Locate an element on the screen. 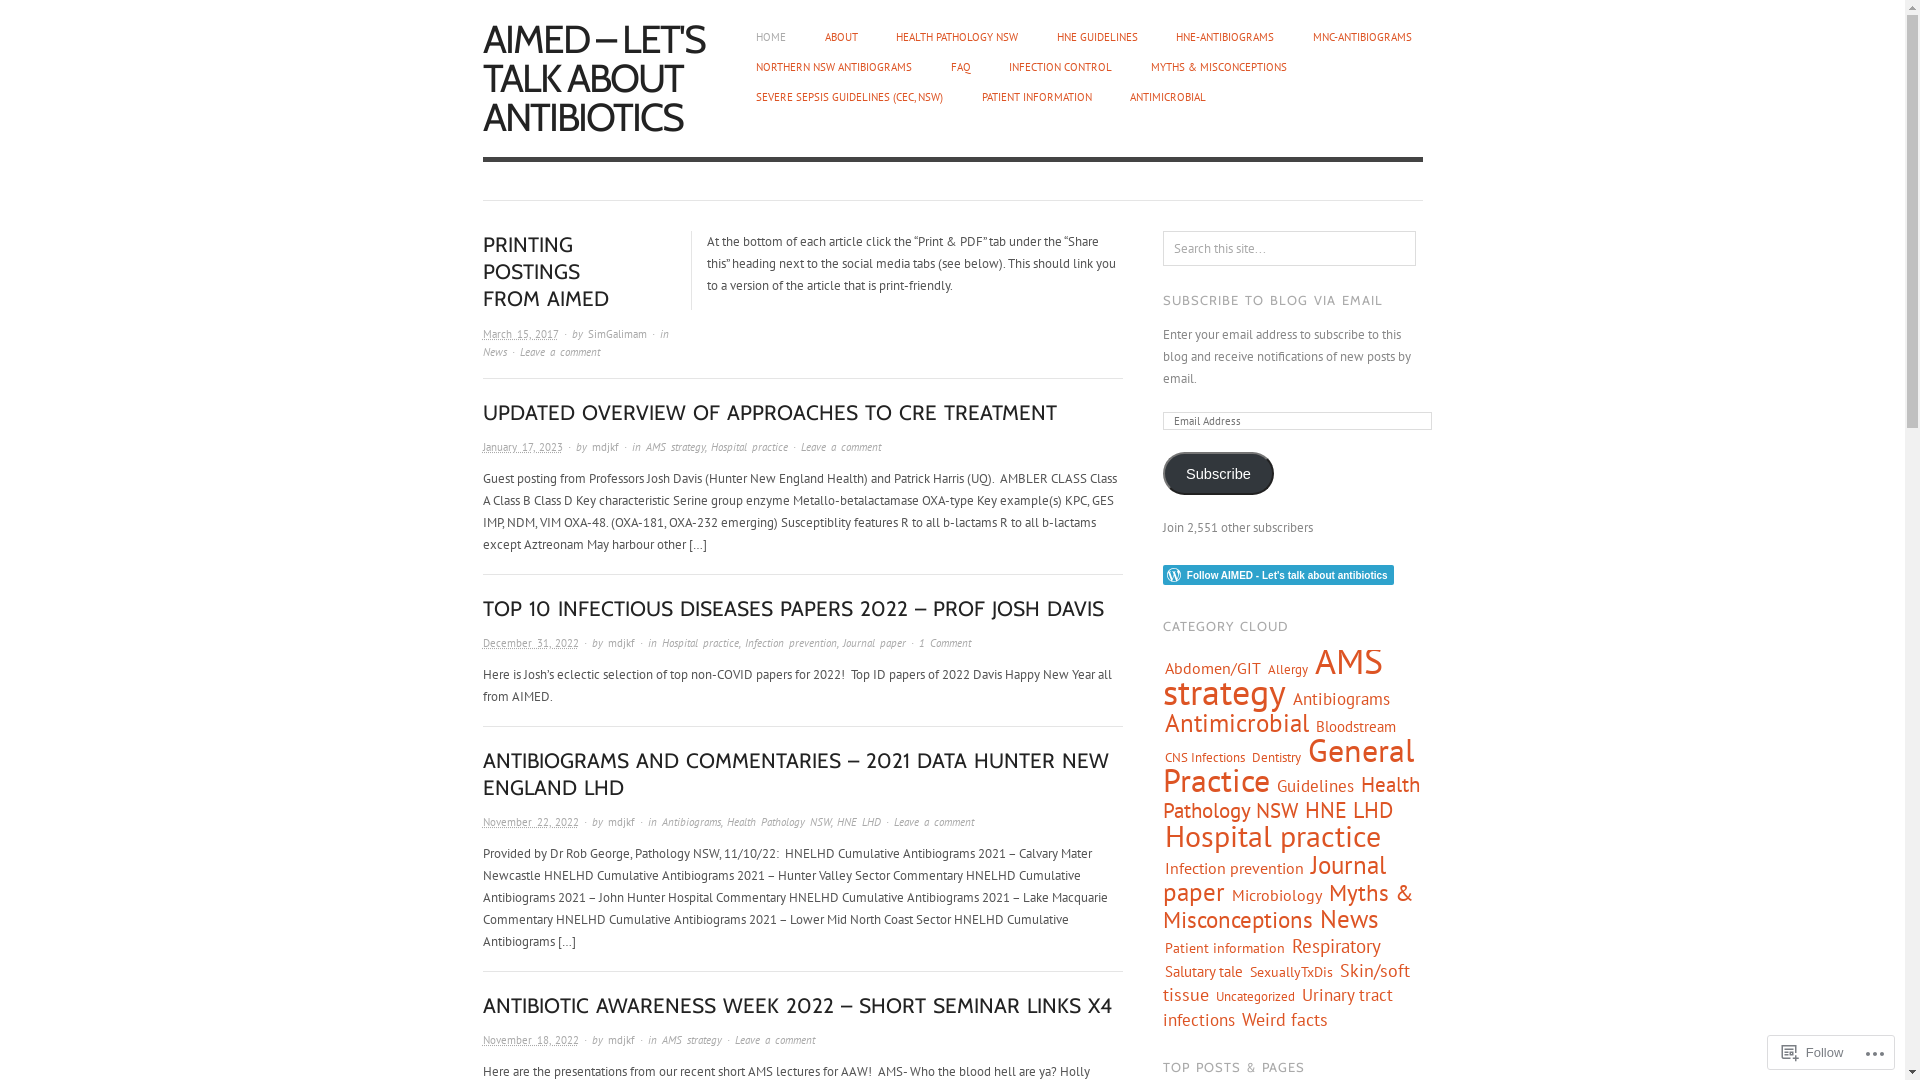 This screenshot has width=1920, height=1080. Leave a comment is located at coordinates (774, 1040).